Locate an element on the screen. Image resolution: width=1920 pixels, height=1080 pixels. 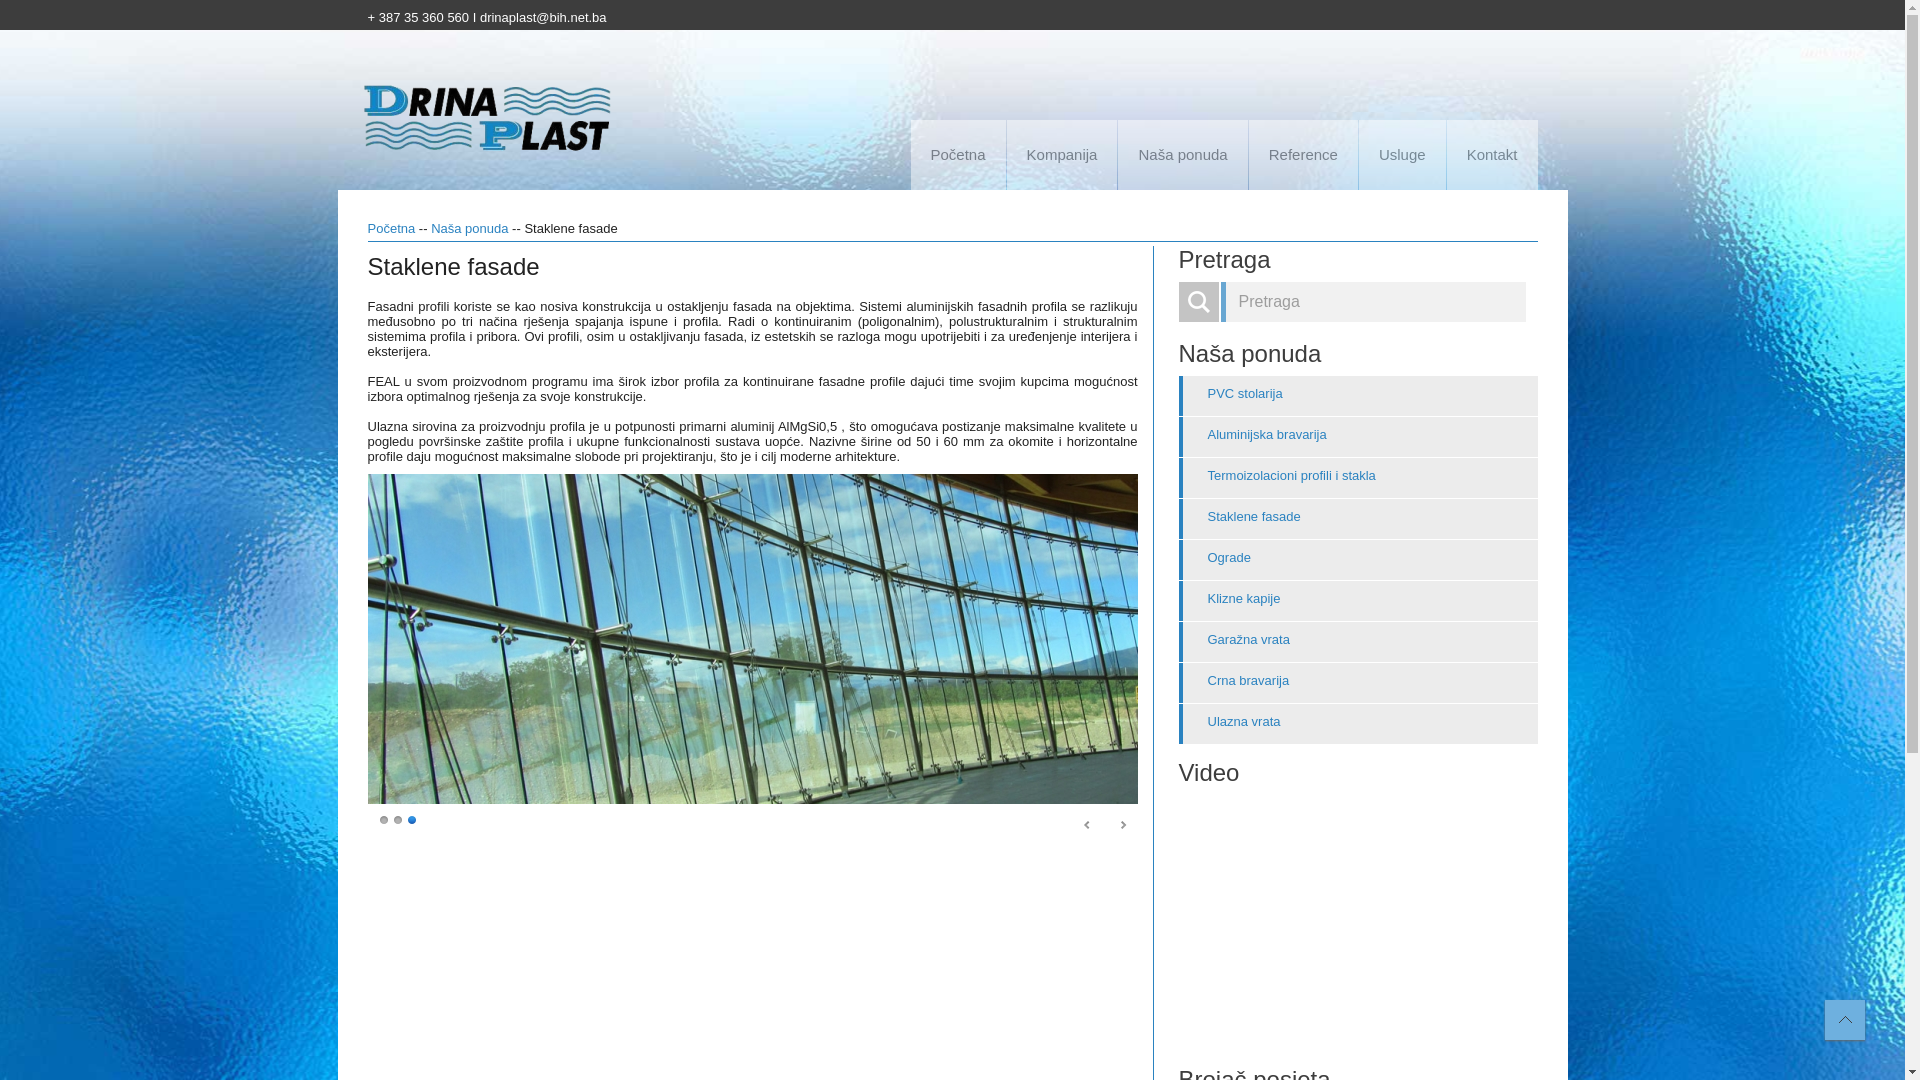
Crna bravarija is located at coordinates (1358, 683).